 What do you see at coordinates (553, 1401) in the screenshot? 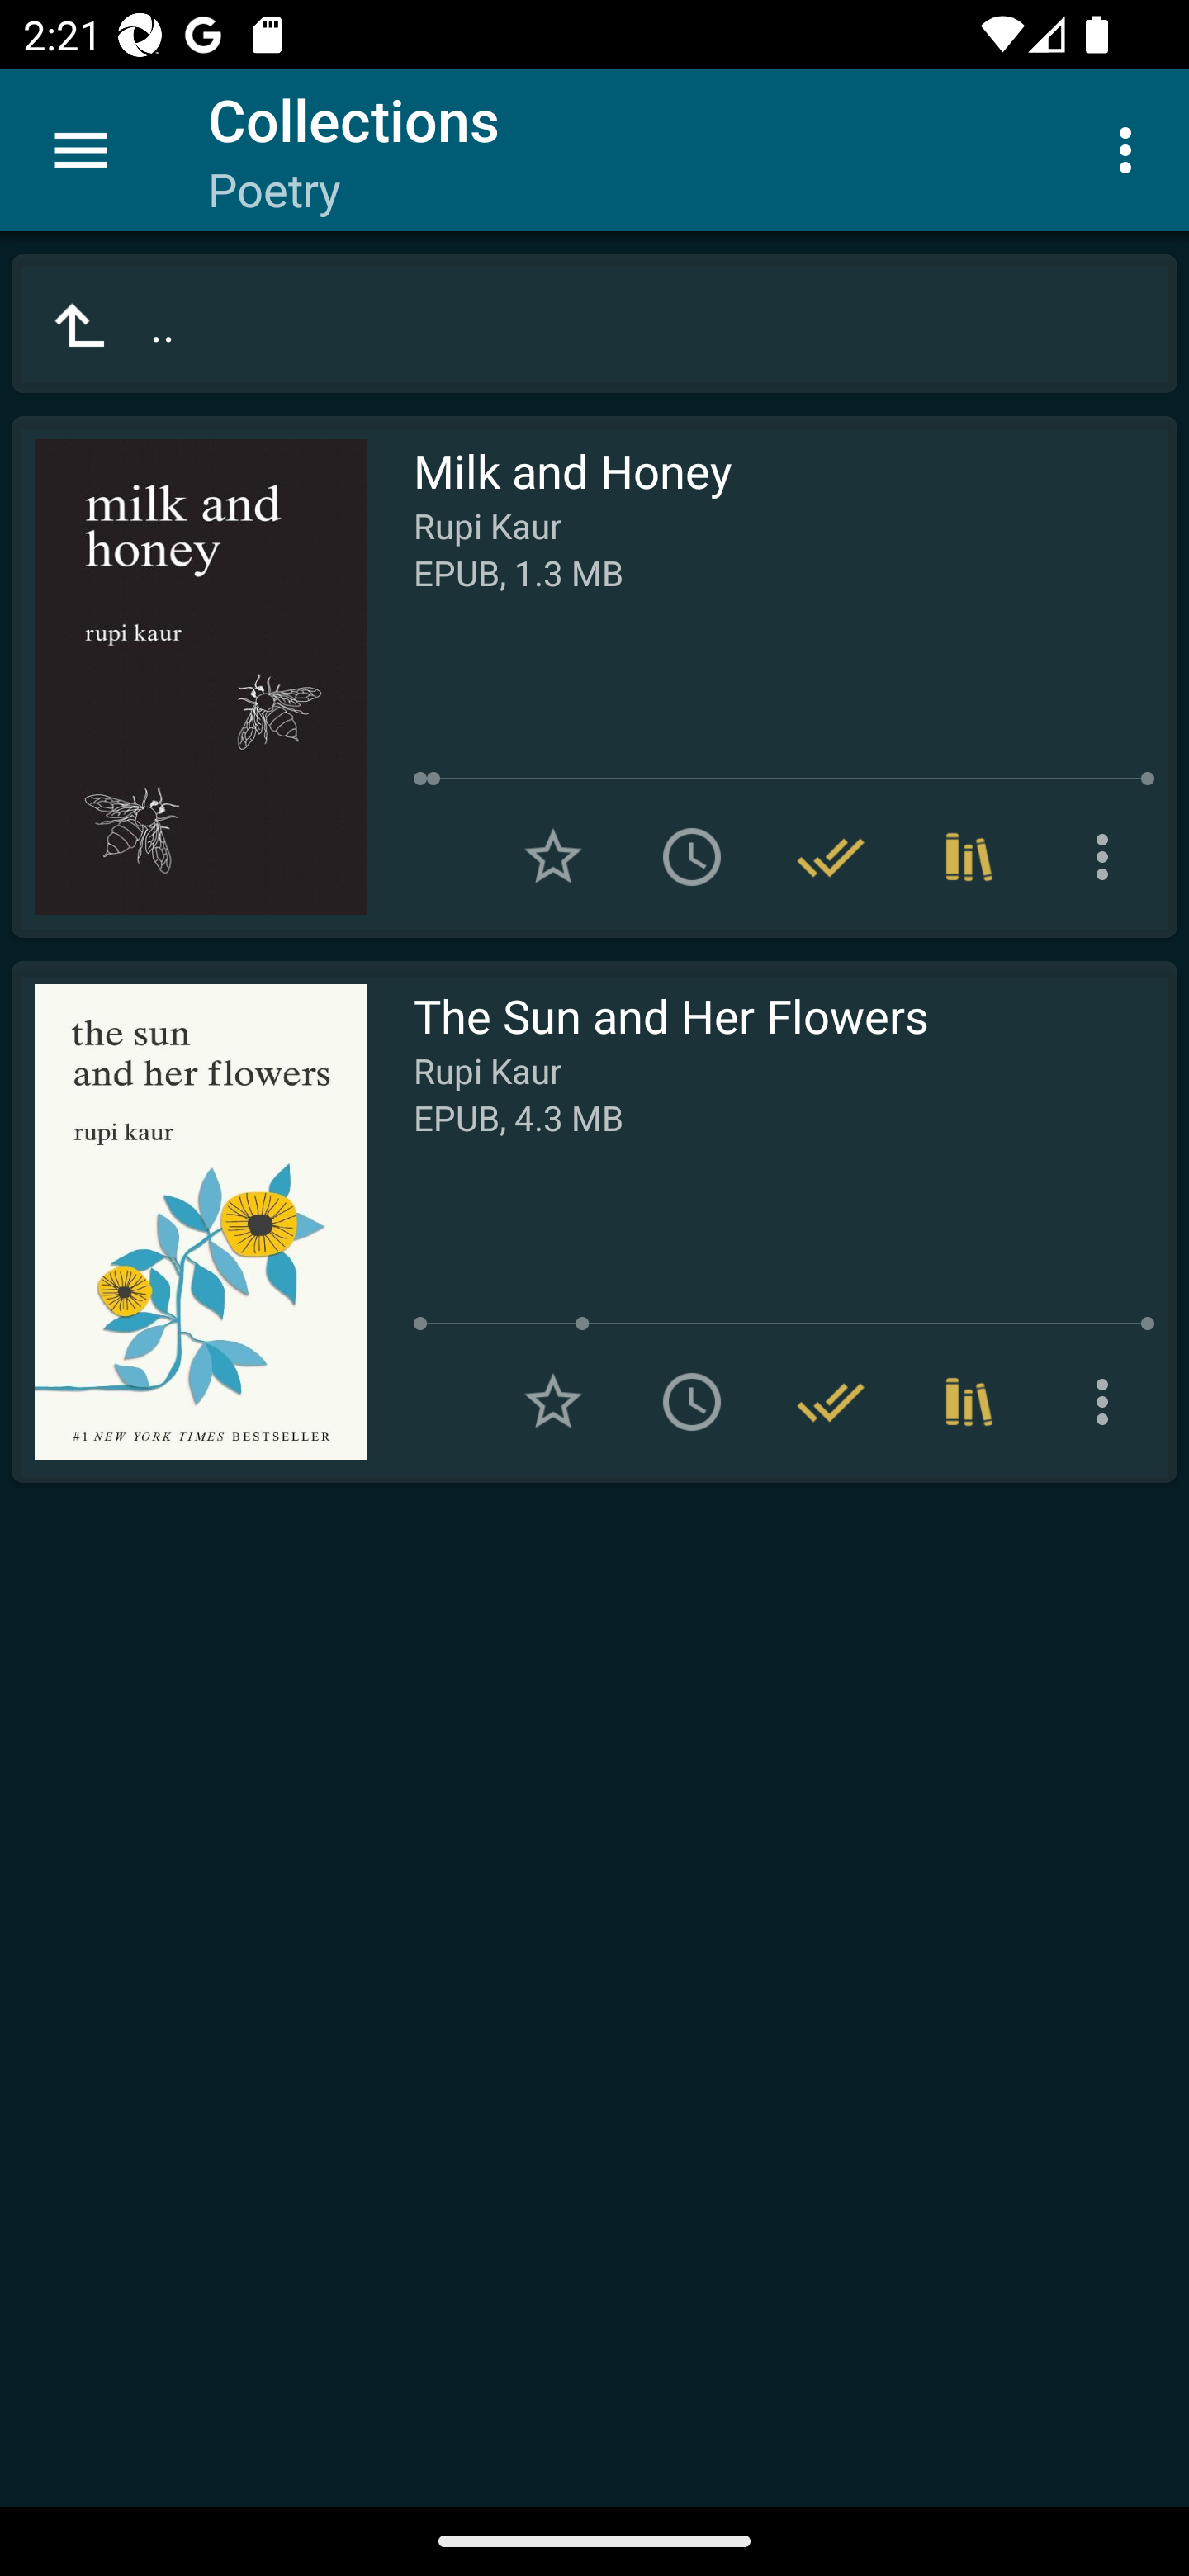
I see `Add to Favorites` at bounding box center [553, 1401].